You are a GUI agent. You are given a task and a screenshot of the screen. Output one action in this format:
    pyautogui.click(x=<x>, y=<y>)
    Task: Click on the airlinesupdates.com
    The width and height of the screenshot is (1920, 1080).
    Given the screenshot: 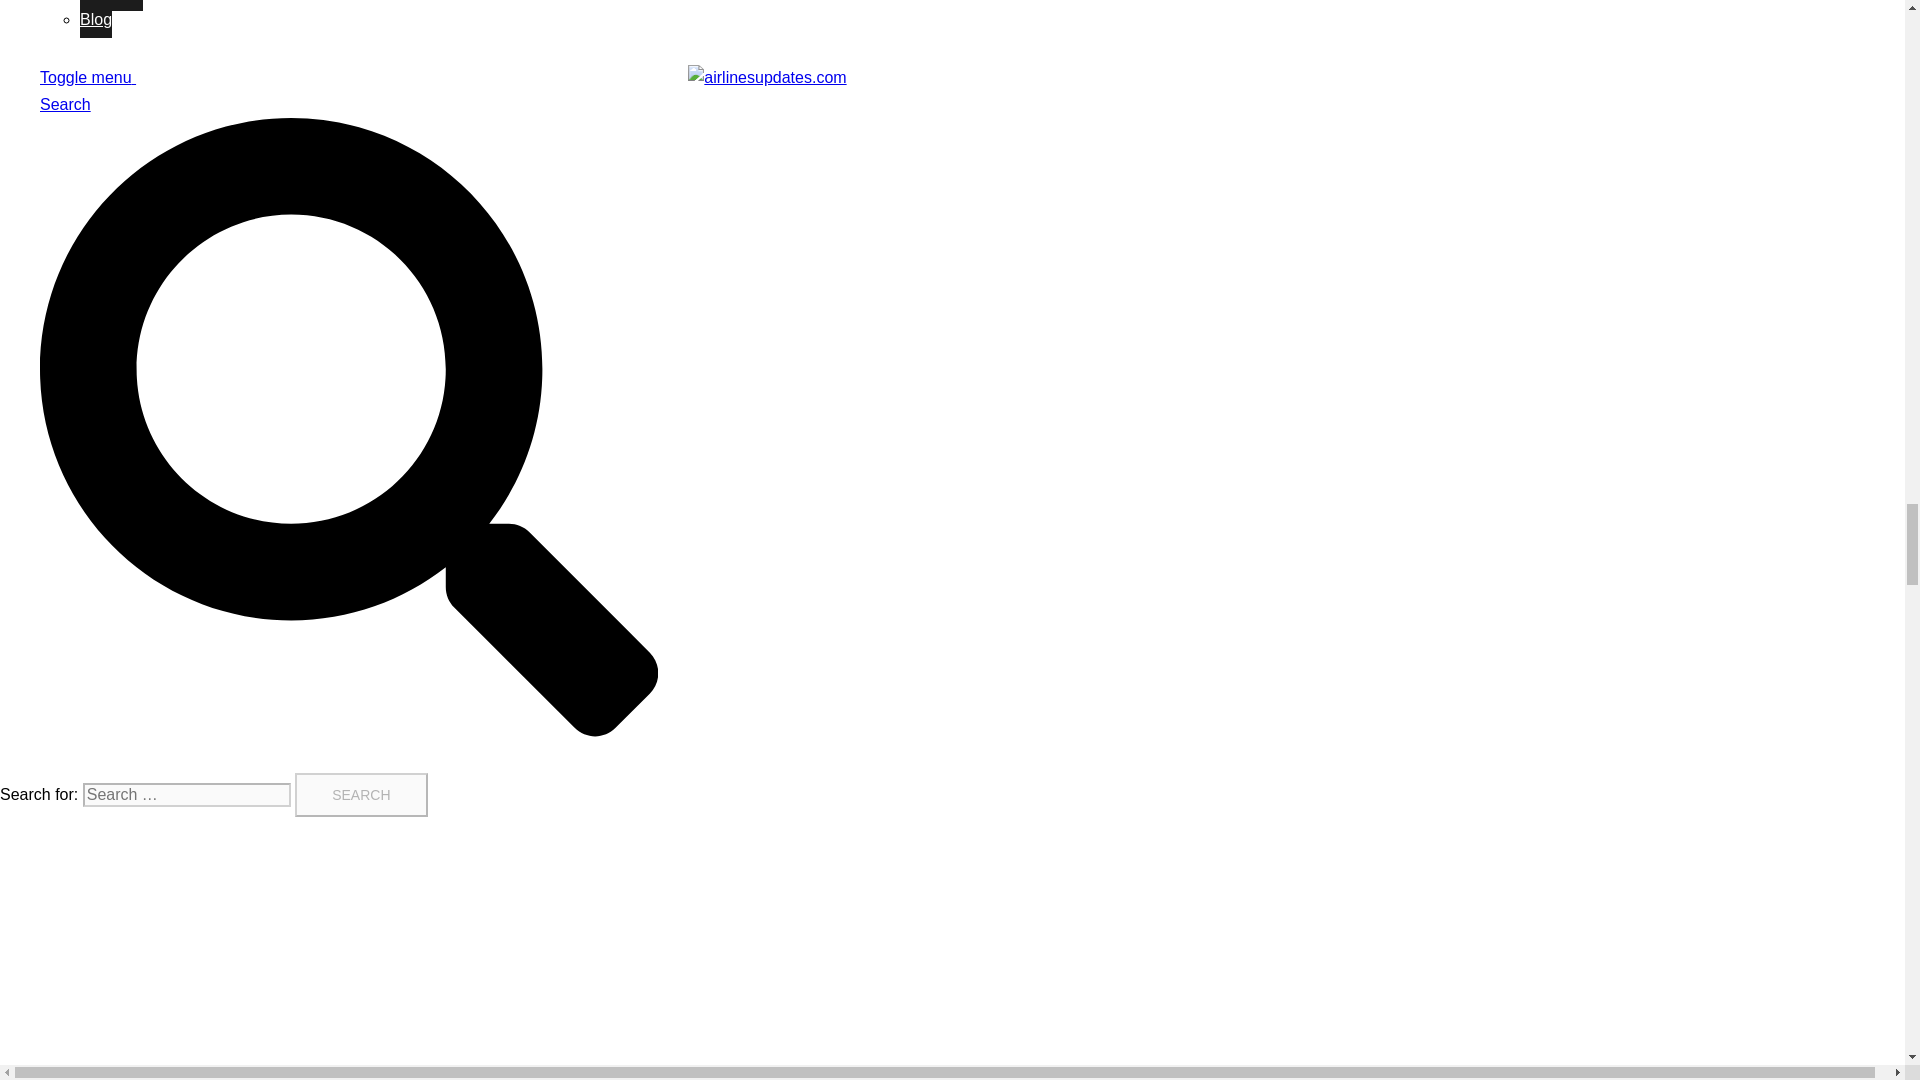 What is the action you would take?
    pyautogui.click(x=766, y=78)
    